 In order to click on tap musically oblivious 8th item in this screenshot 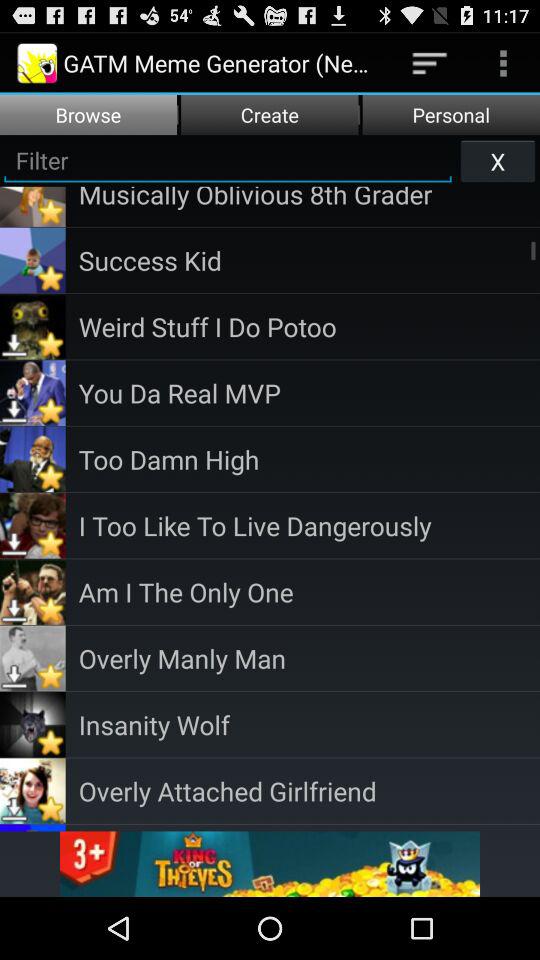, I will do `click(309, 198)`.